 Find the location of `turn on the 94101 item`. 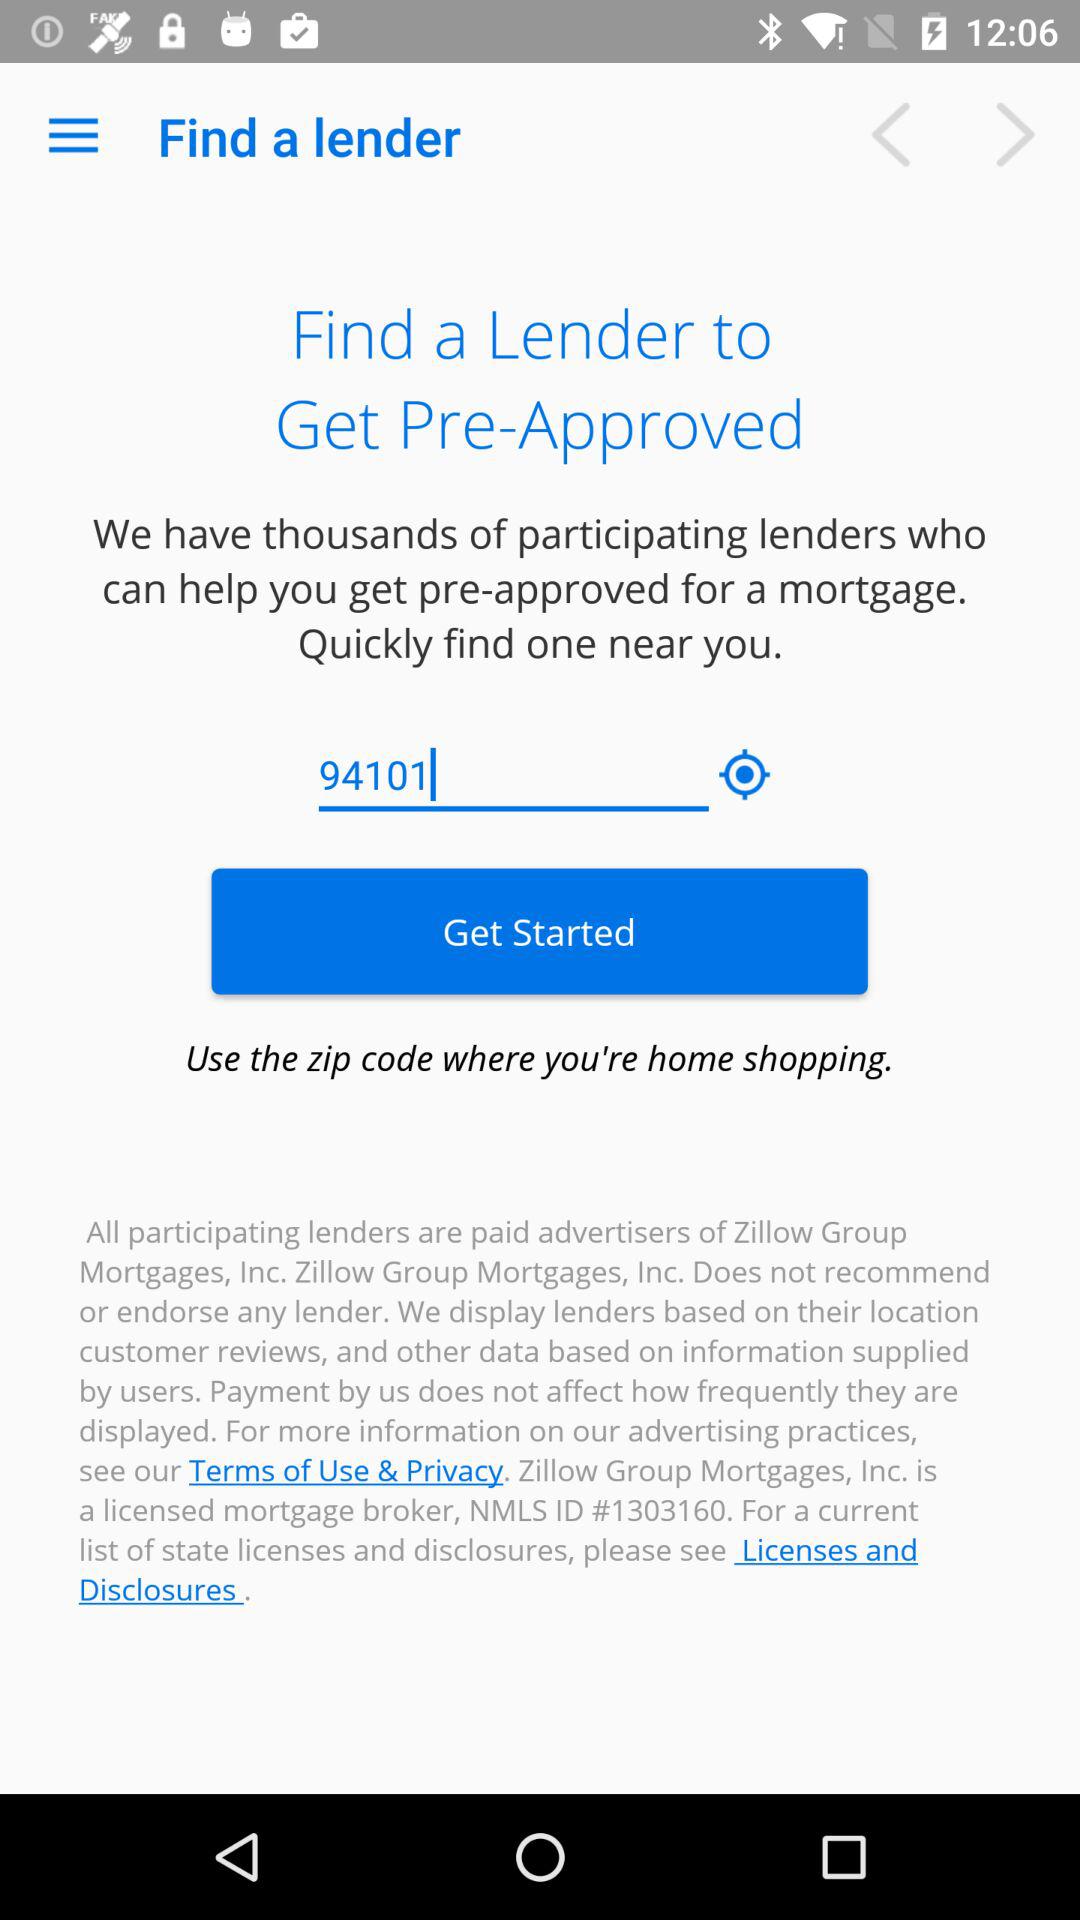

turn on the 94101 item is located at coordinates (514, 775).